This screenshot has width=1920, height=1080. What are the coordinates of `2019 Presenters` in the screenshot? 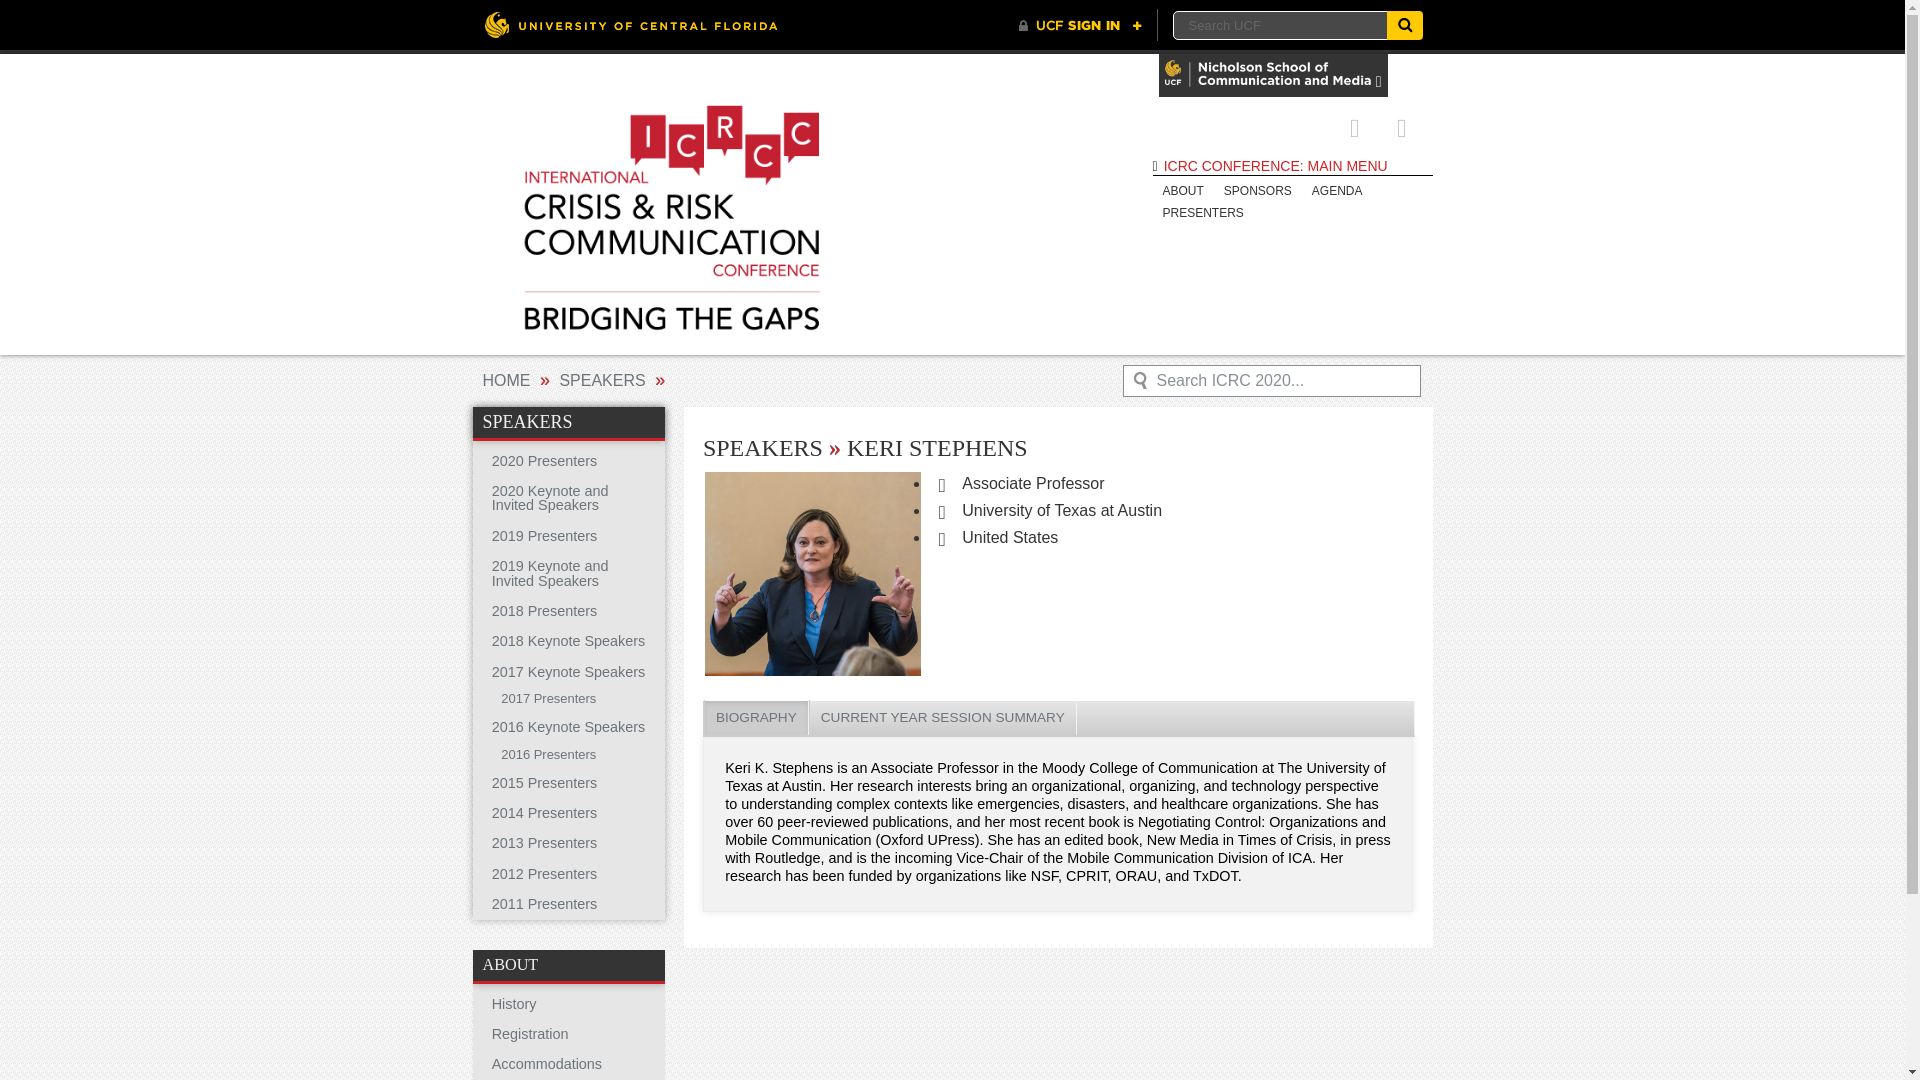 It's located at (568, 535).